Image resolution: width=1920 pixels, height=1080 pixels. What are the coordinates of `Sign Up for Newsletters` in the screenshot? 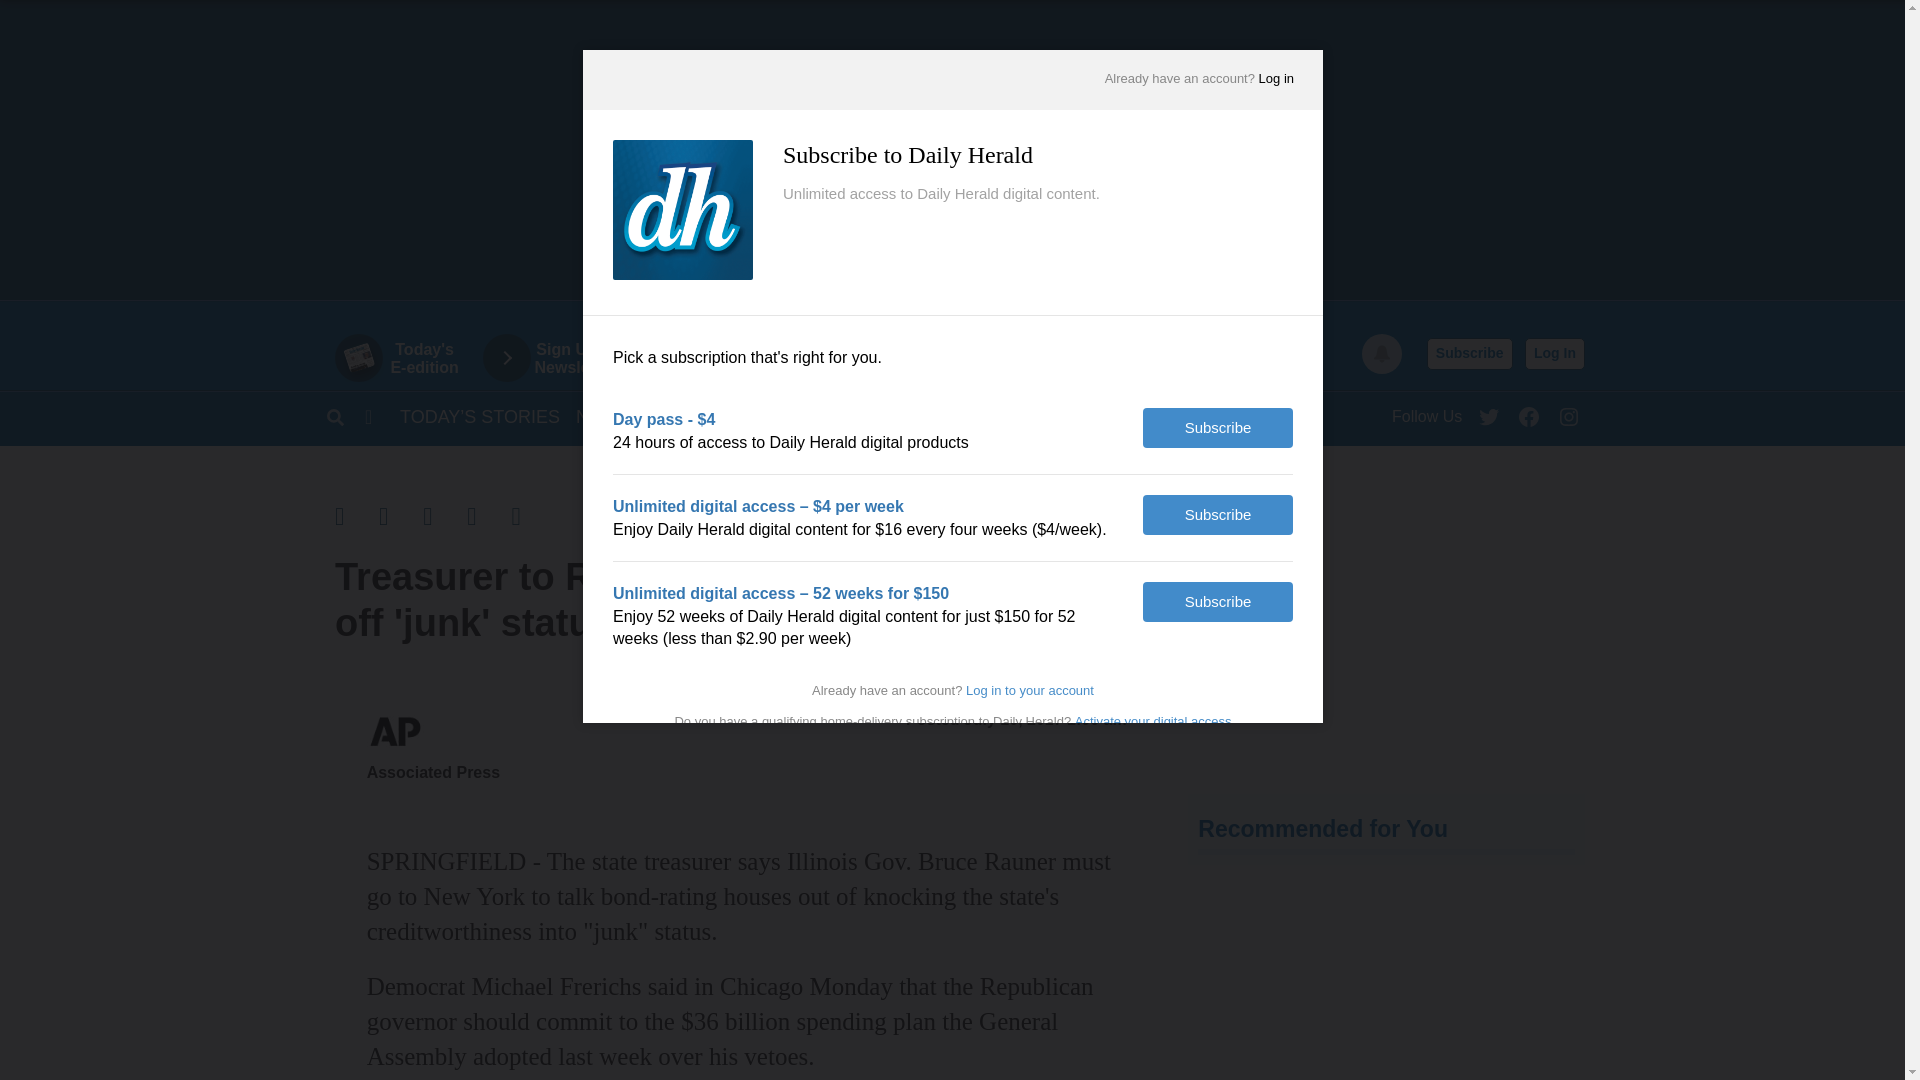 It's located at (682, 416).